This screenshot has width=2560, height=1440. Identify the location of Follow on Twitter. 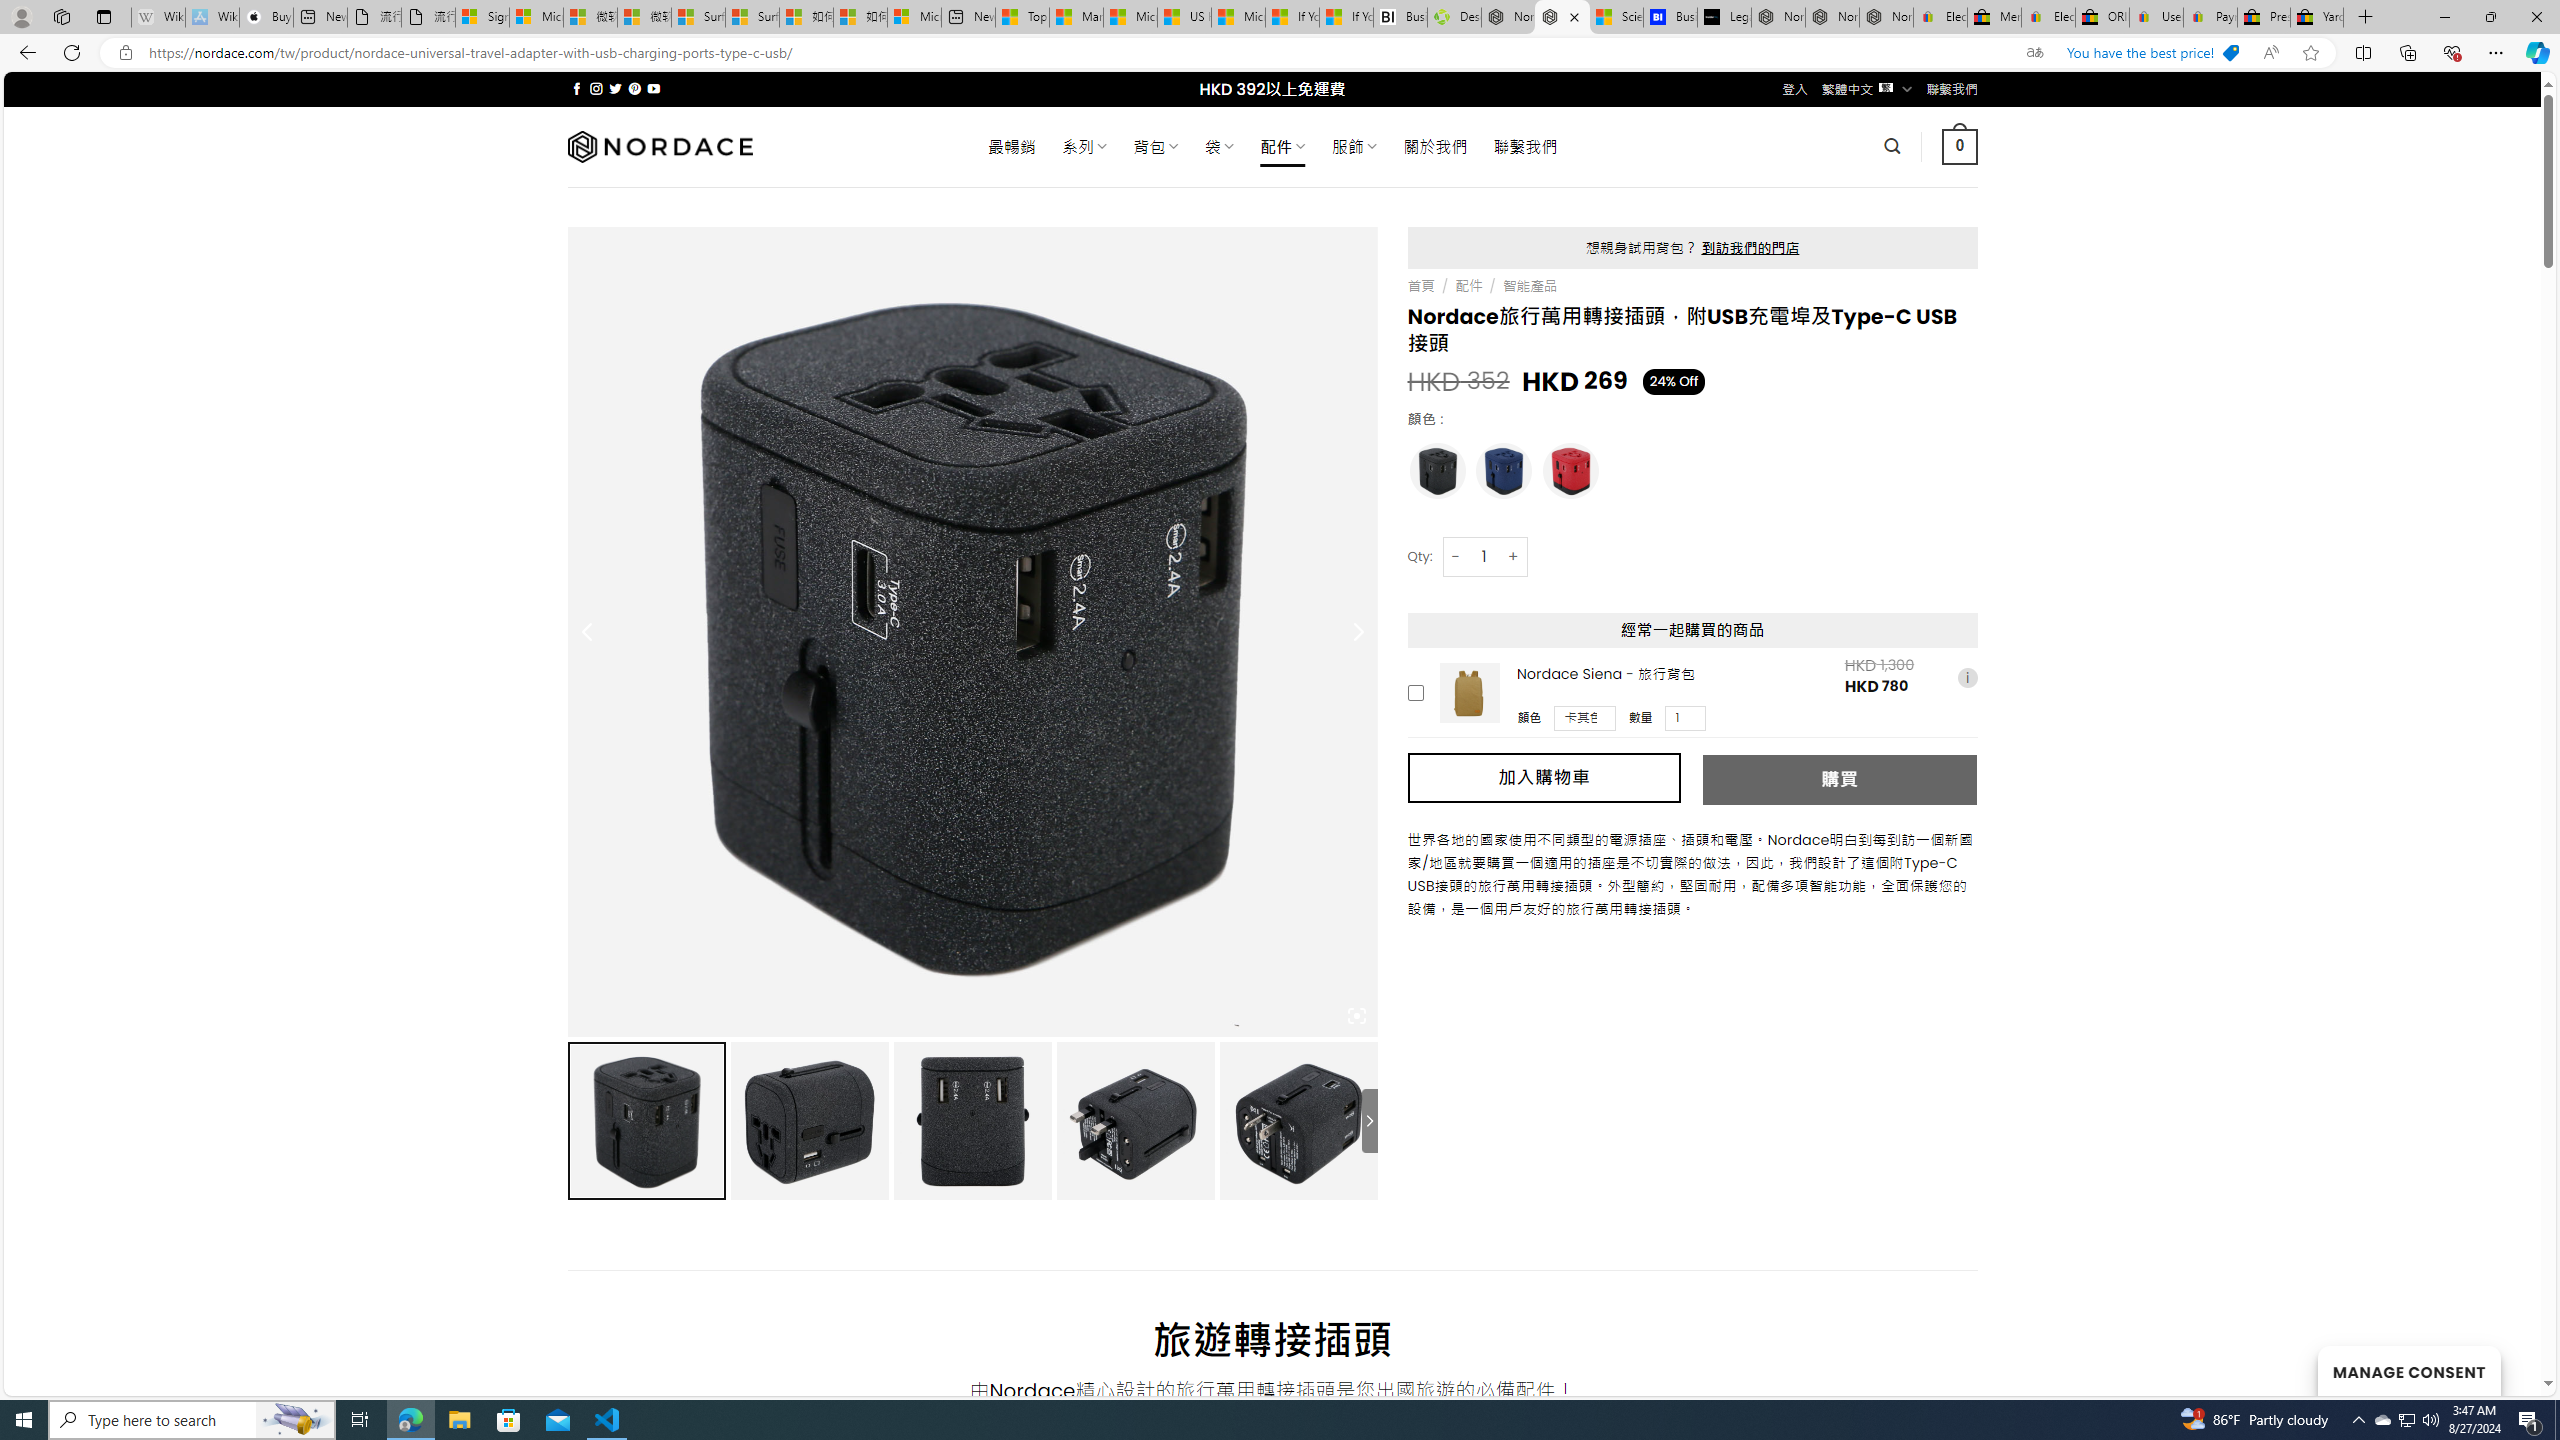
(616, 88).